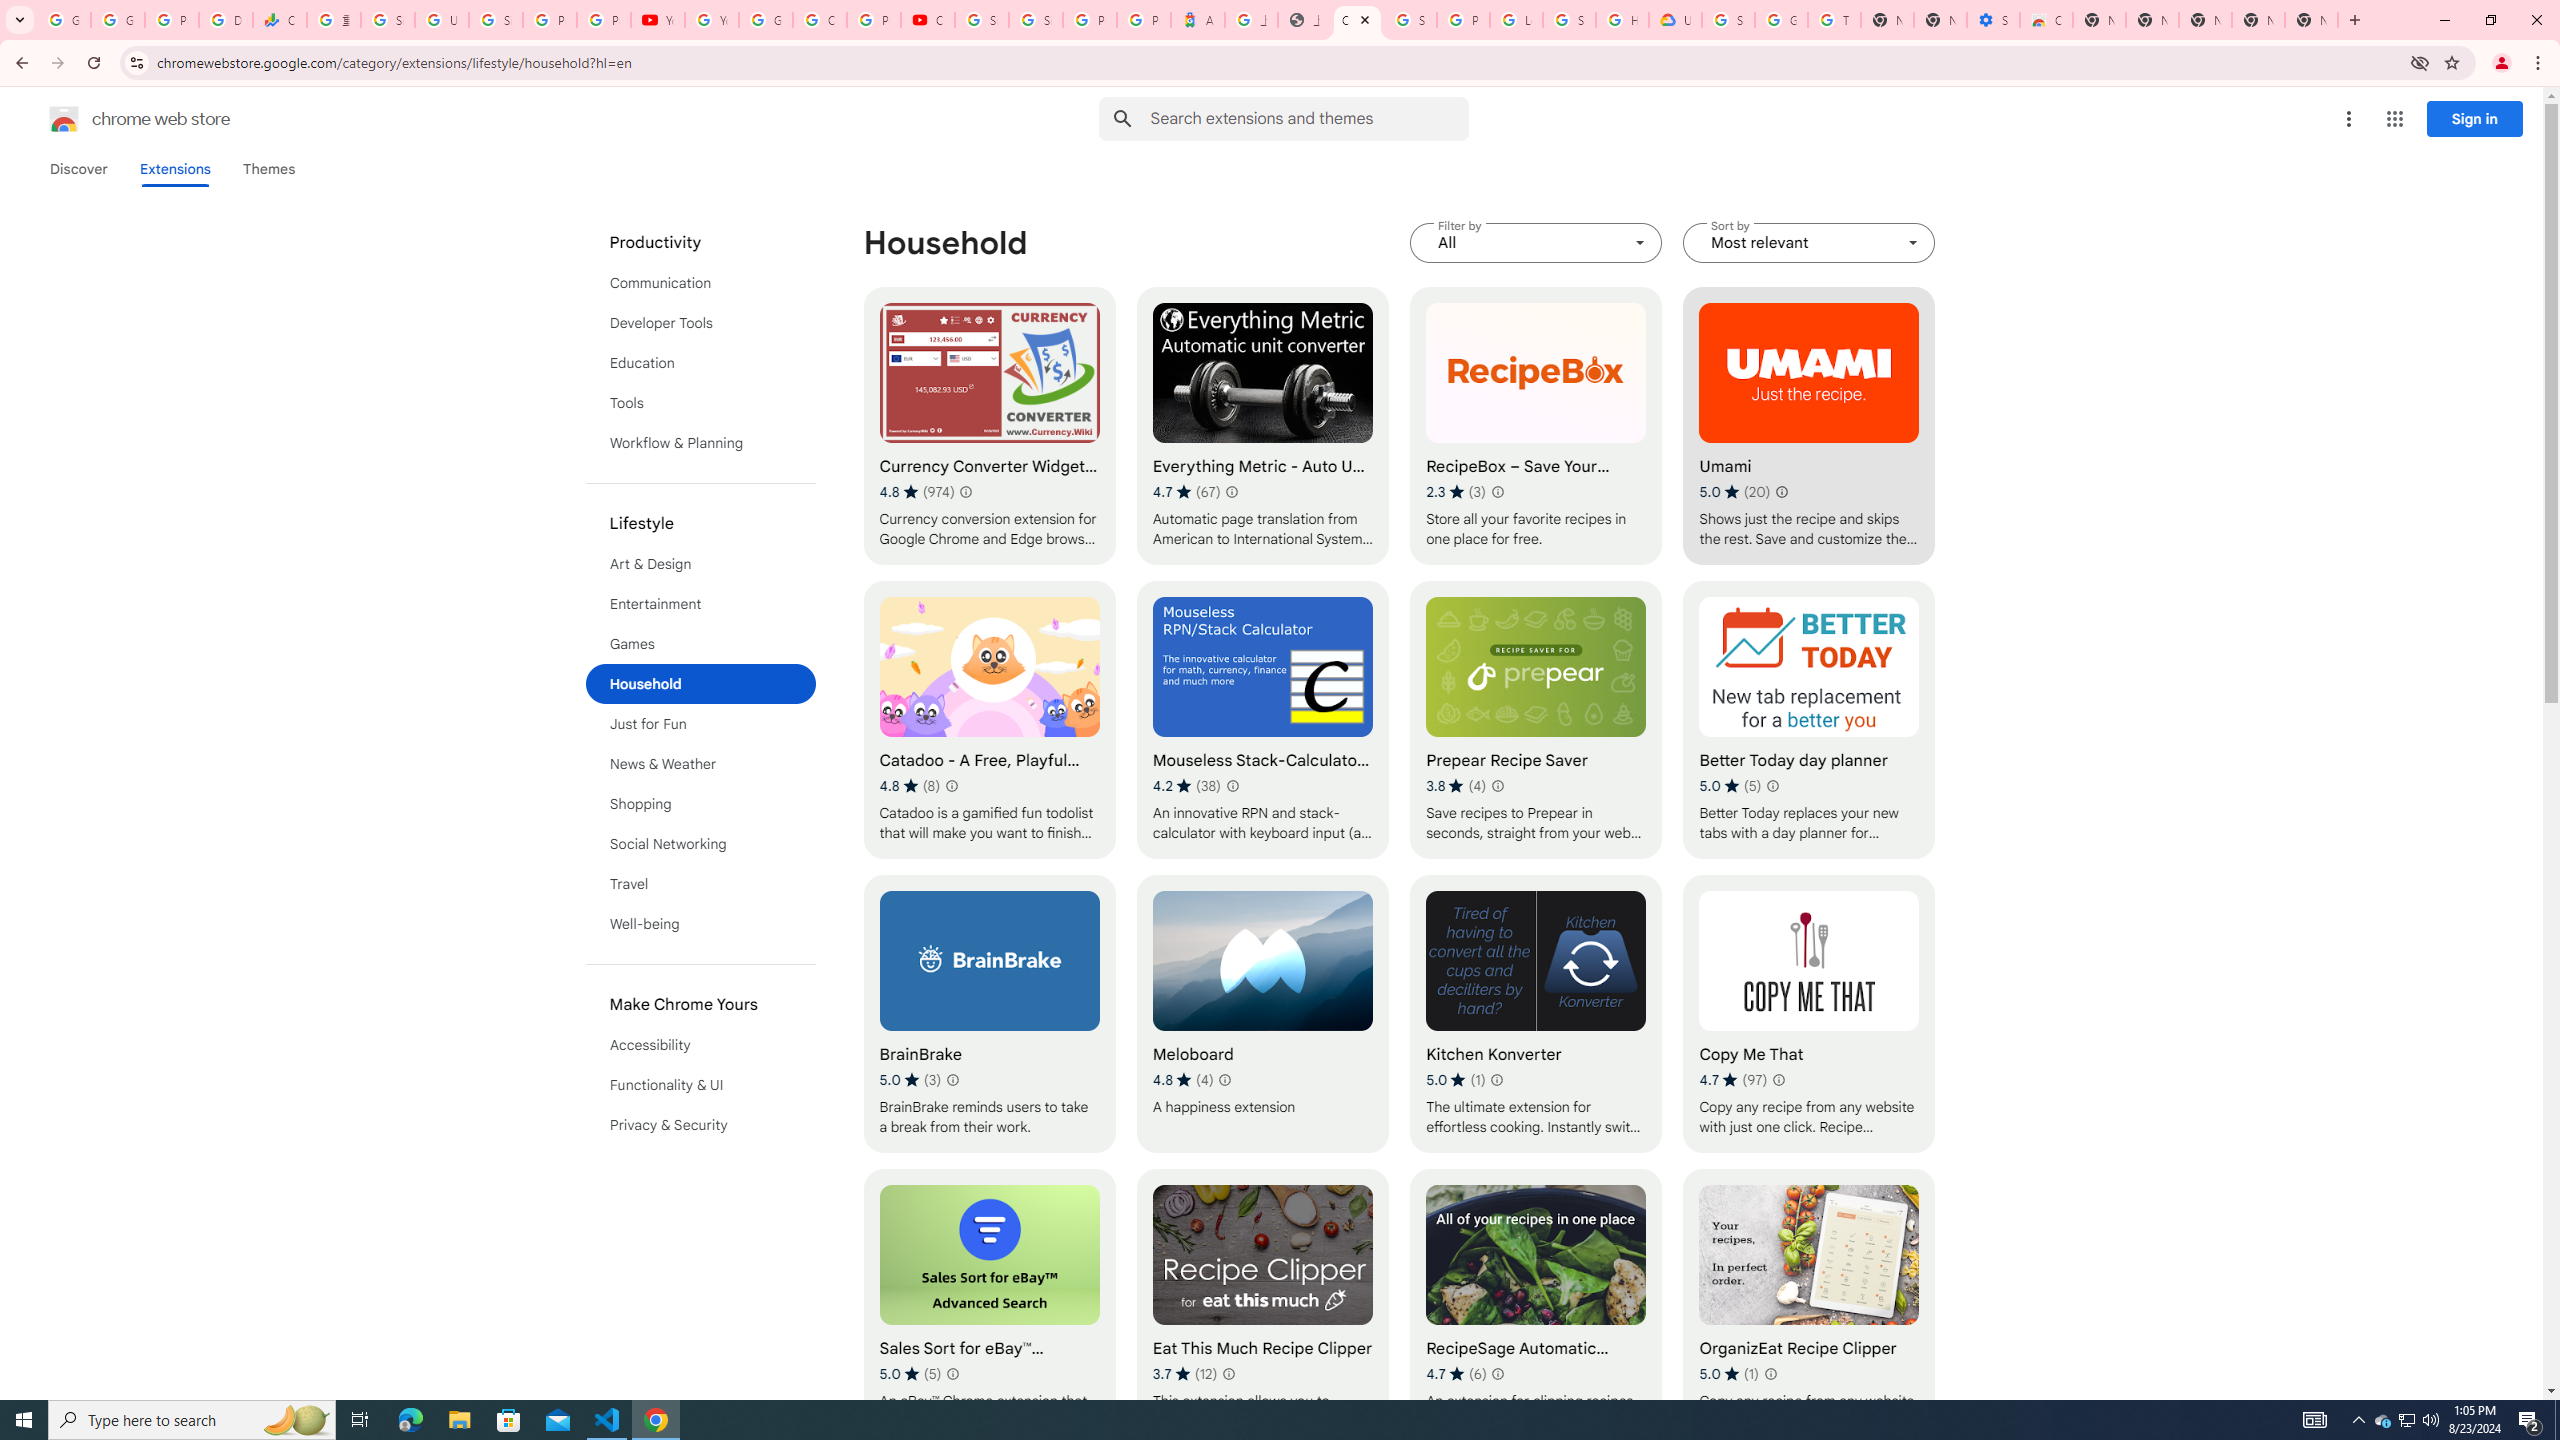  I want to click on Google Account Help, so click(1781, 20).